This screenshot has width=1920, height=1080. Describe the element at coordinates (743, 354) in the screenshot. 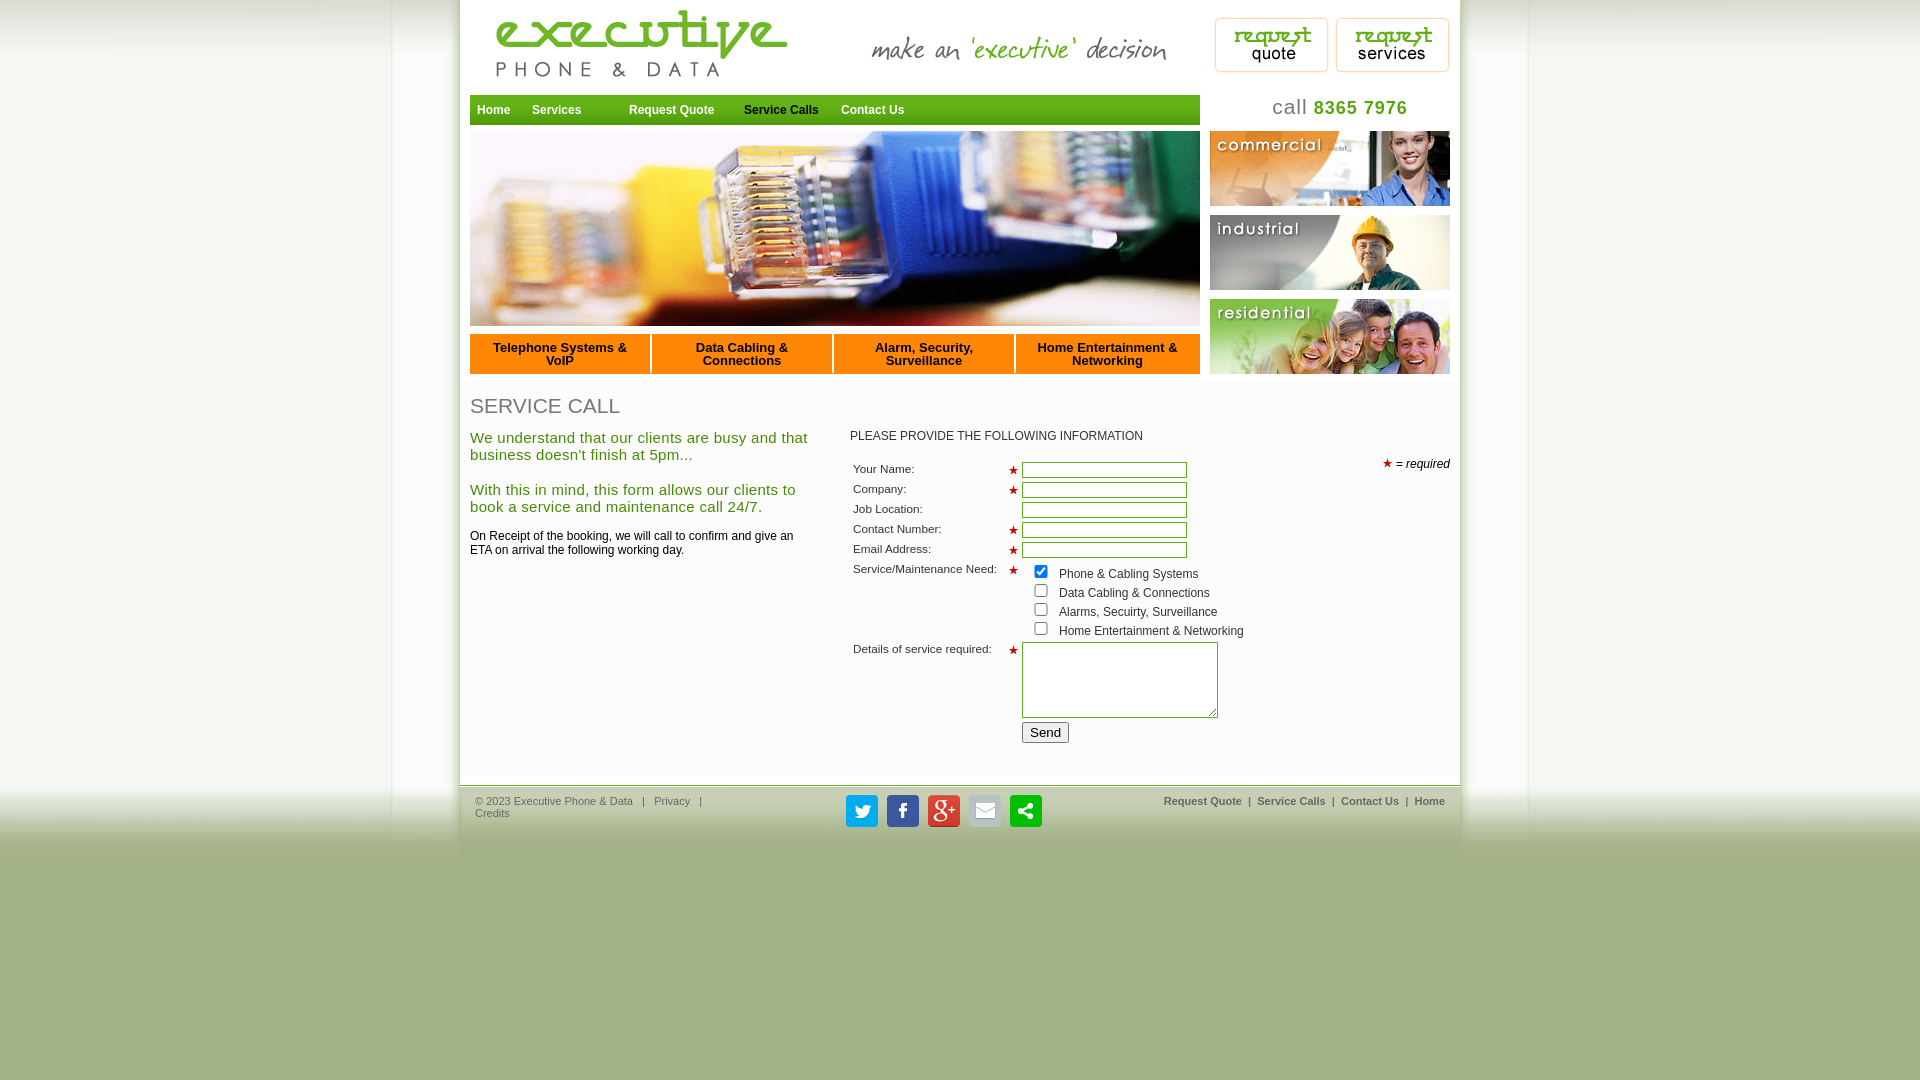

I see `Data Cabling & Connections` at that location.